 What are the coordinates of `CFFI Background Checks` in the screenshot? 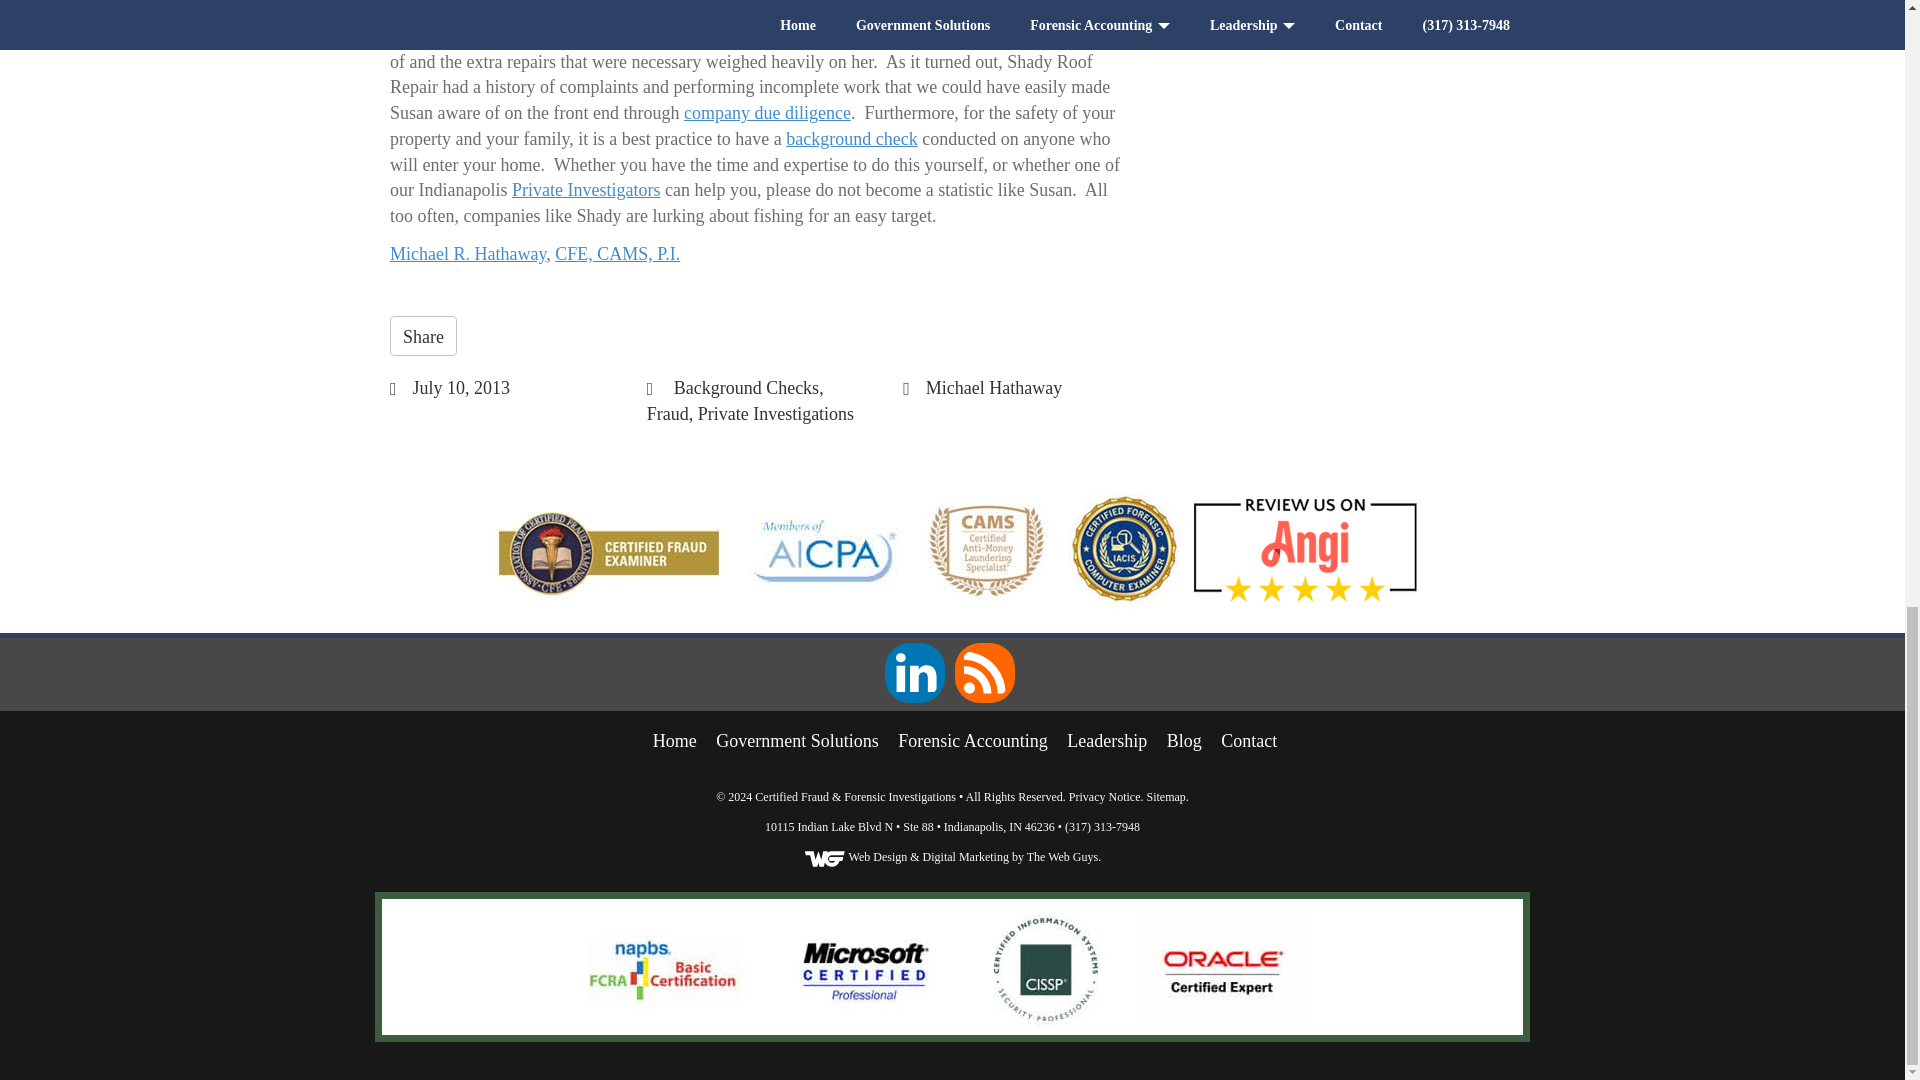 It's located at (766, 112).